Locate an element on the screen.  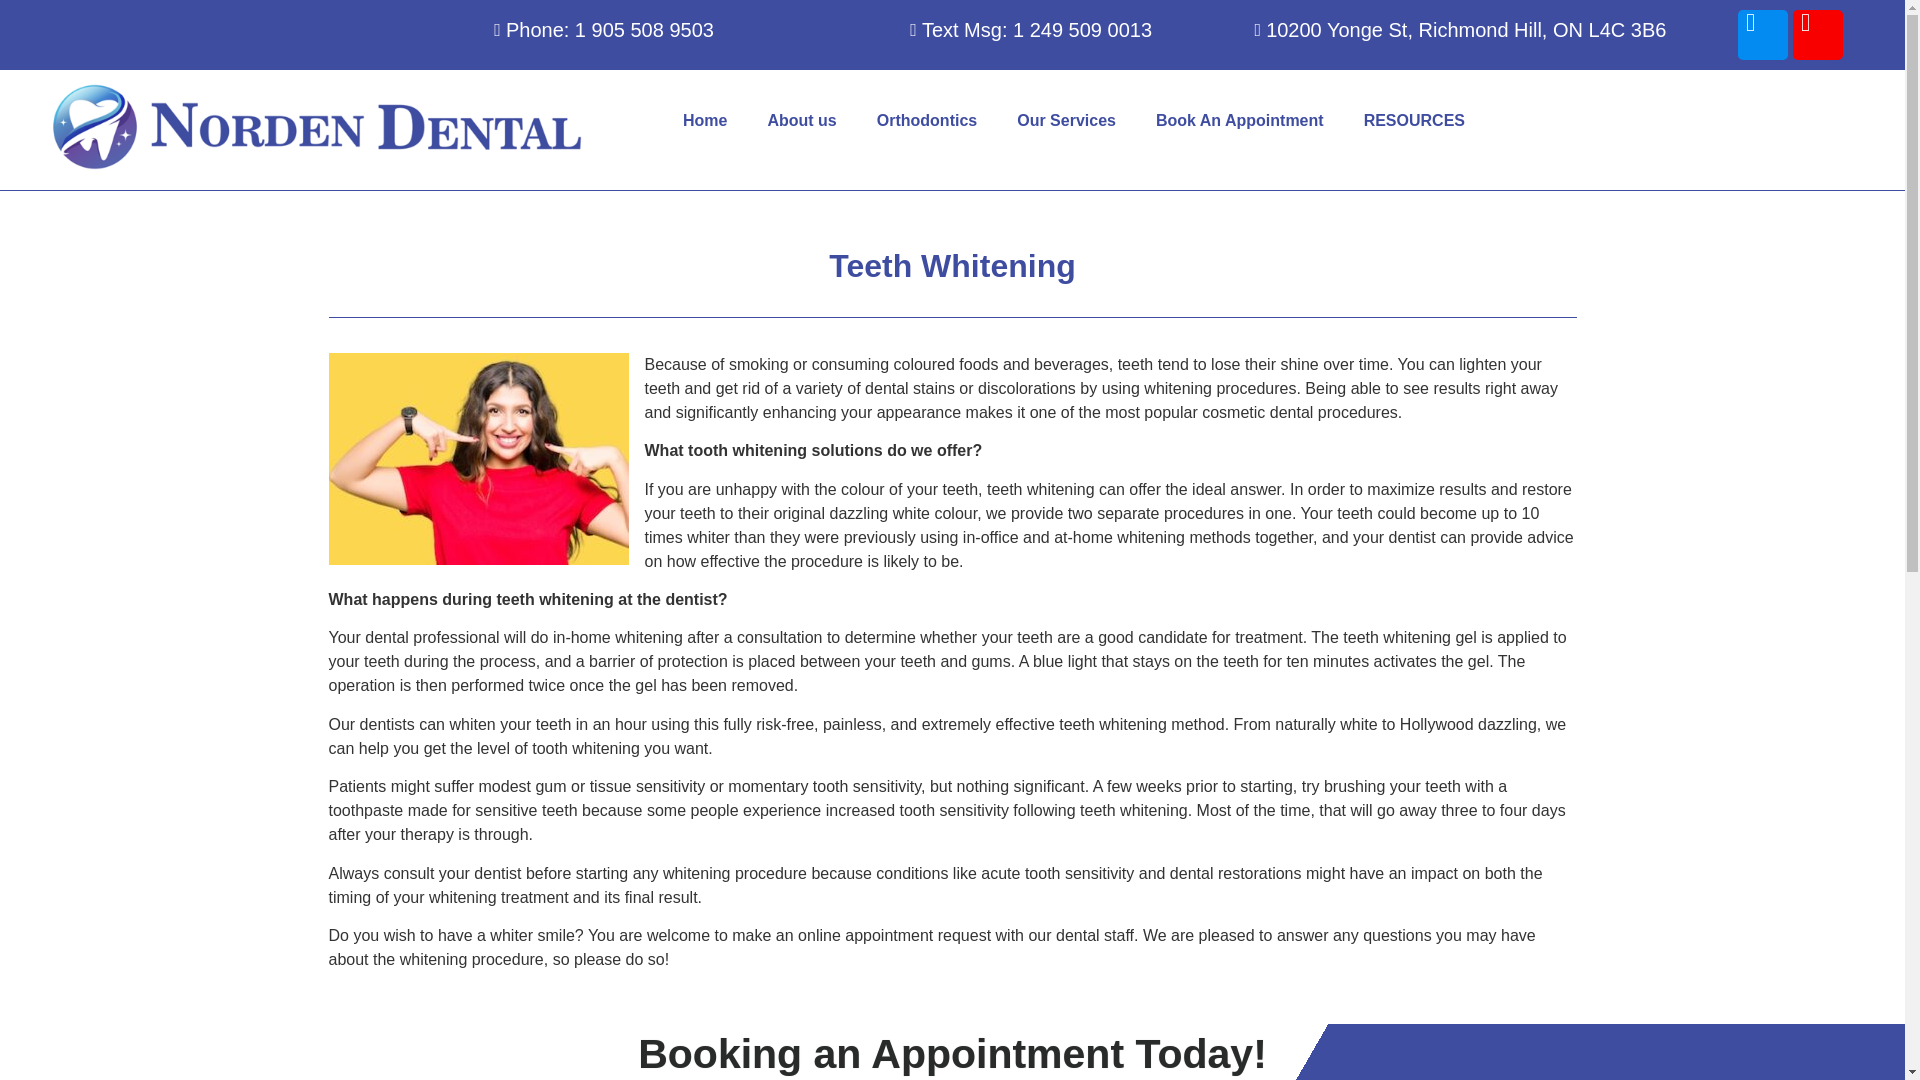
Home is located at coordinates (704, 120).